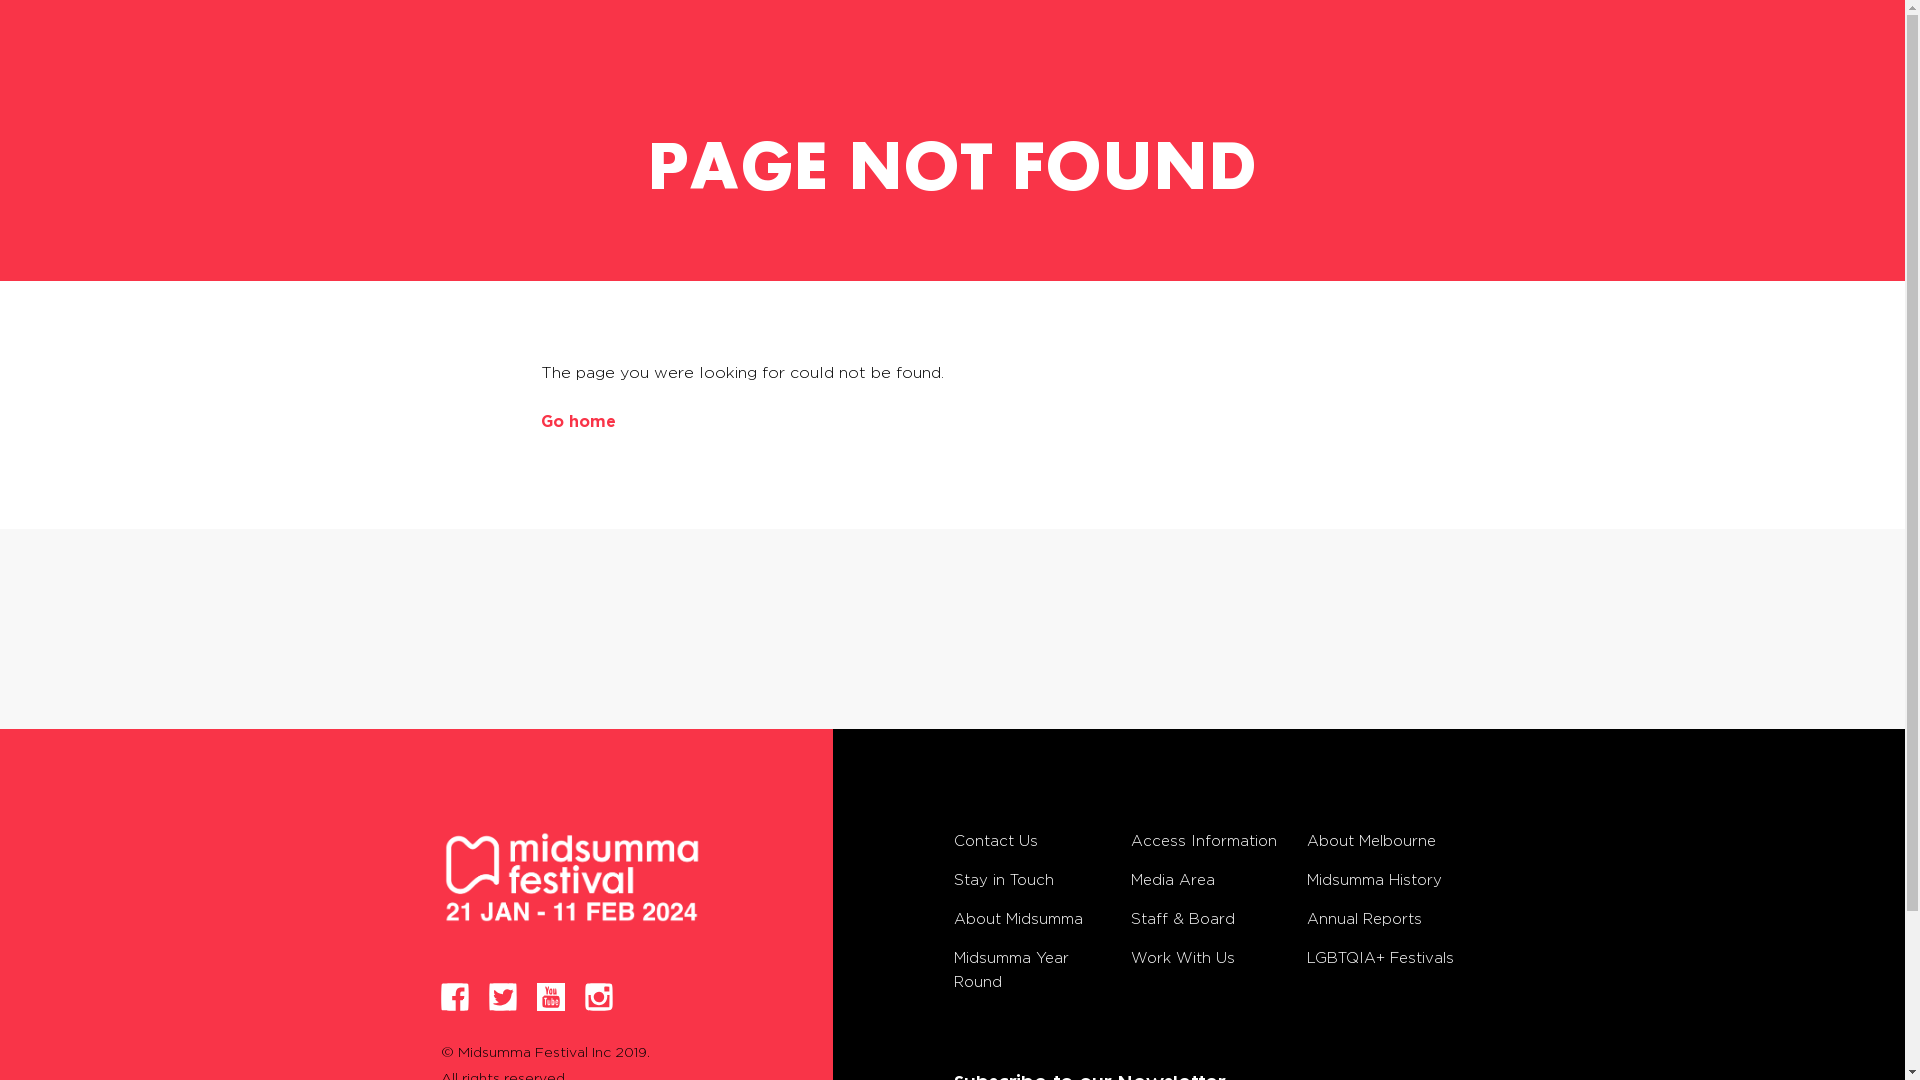 The height and width of the screenshot is (1080, 1920). Describe the element at coordinates (1183, 958) in the screenshot. I see `Work With Us` at that location.